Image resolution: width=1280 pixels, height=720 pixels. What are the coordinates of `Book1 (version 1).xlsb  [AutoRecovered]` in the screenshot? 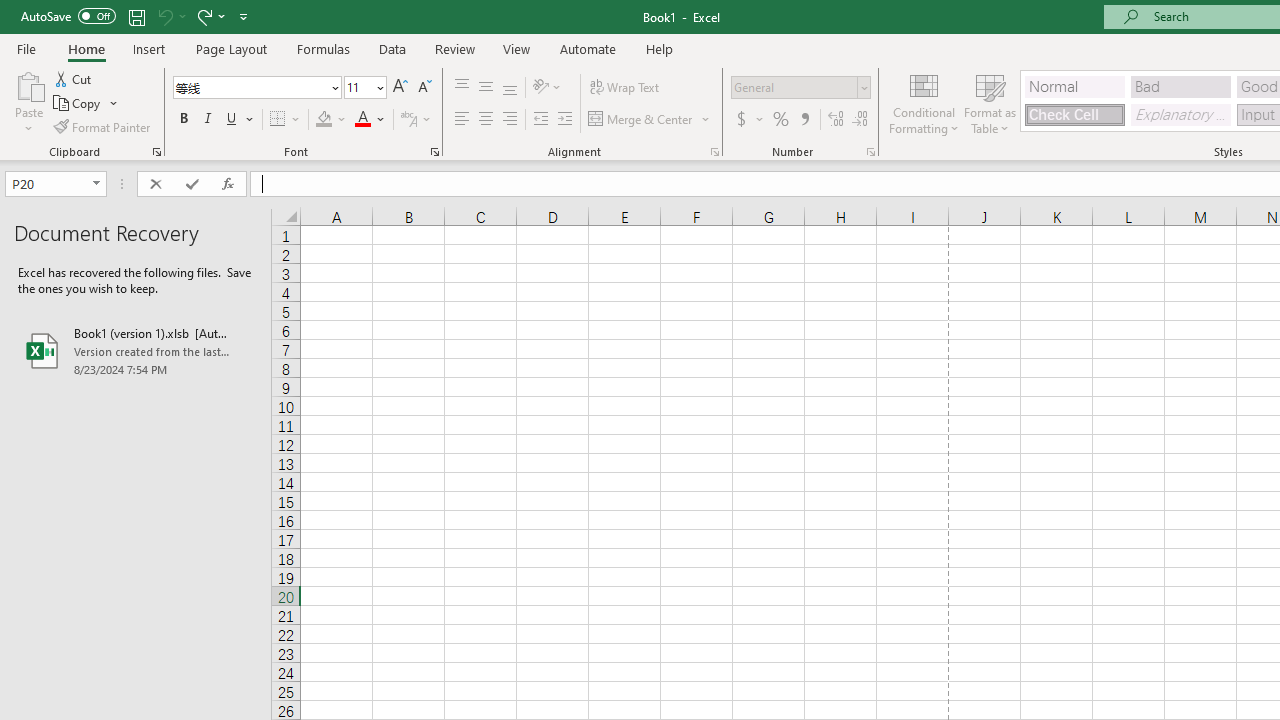 It's located at (136, 350).